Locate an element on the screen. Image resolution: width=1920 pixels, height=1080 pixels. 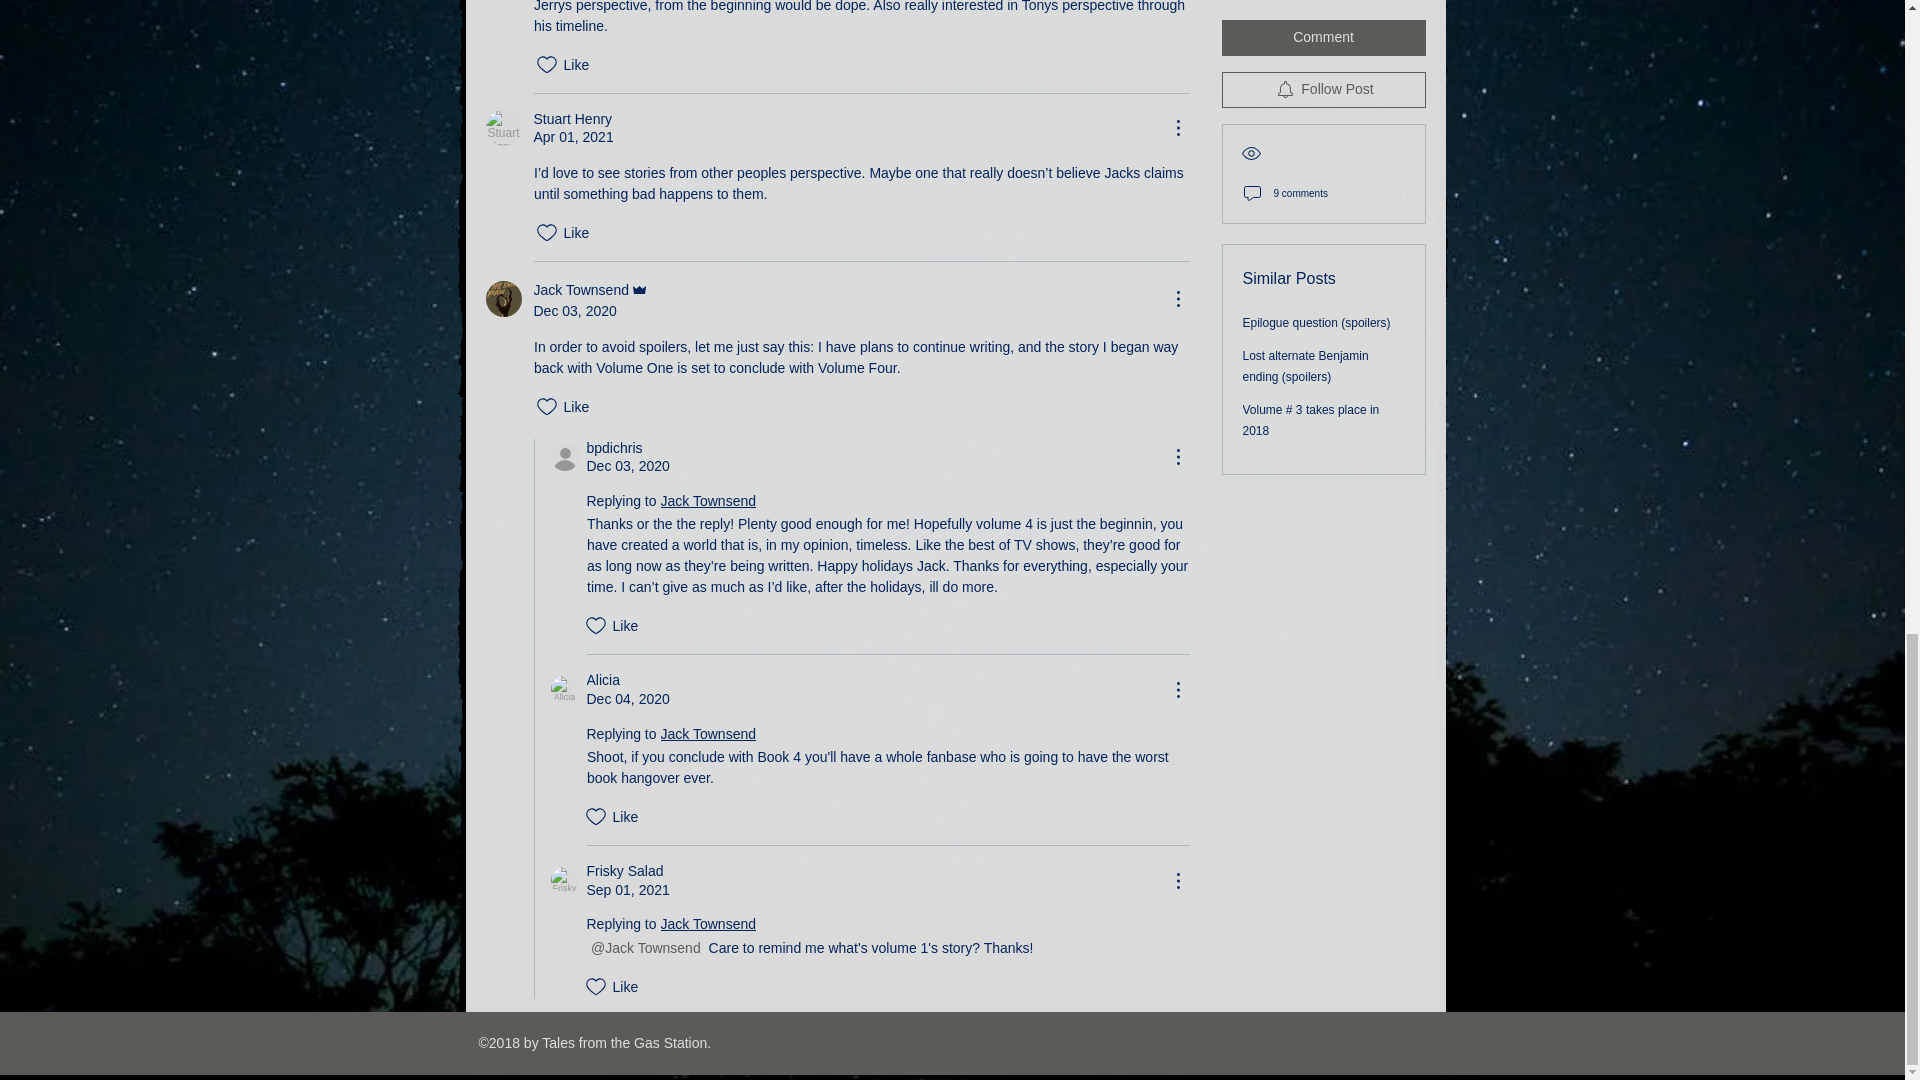
Alicia is located at coordinates (563, 690).